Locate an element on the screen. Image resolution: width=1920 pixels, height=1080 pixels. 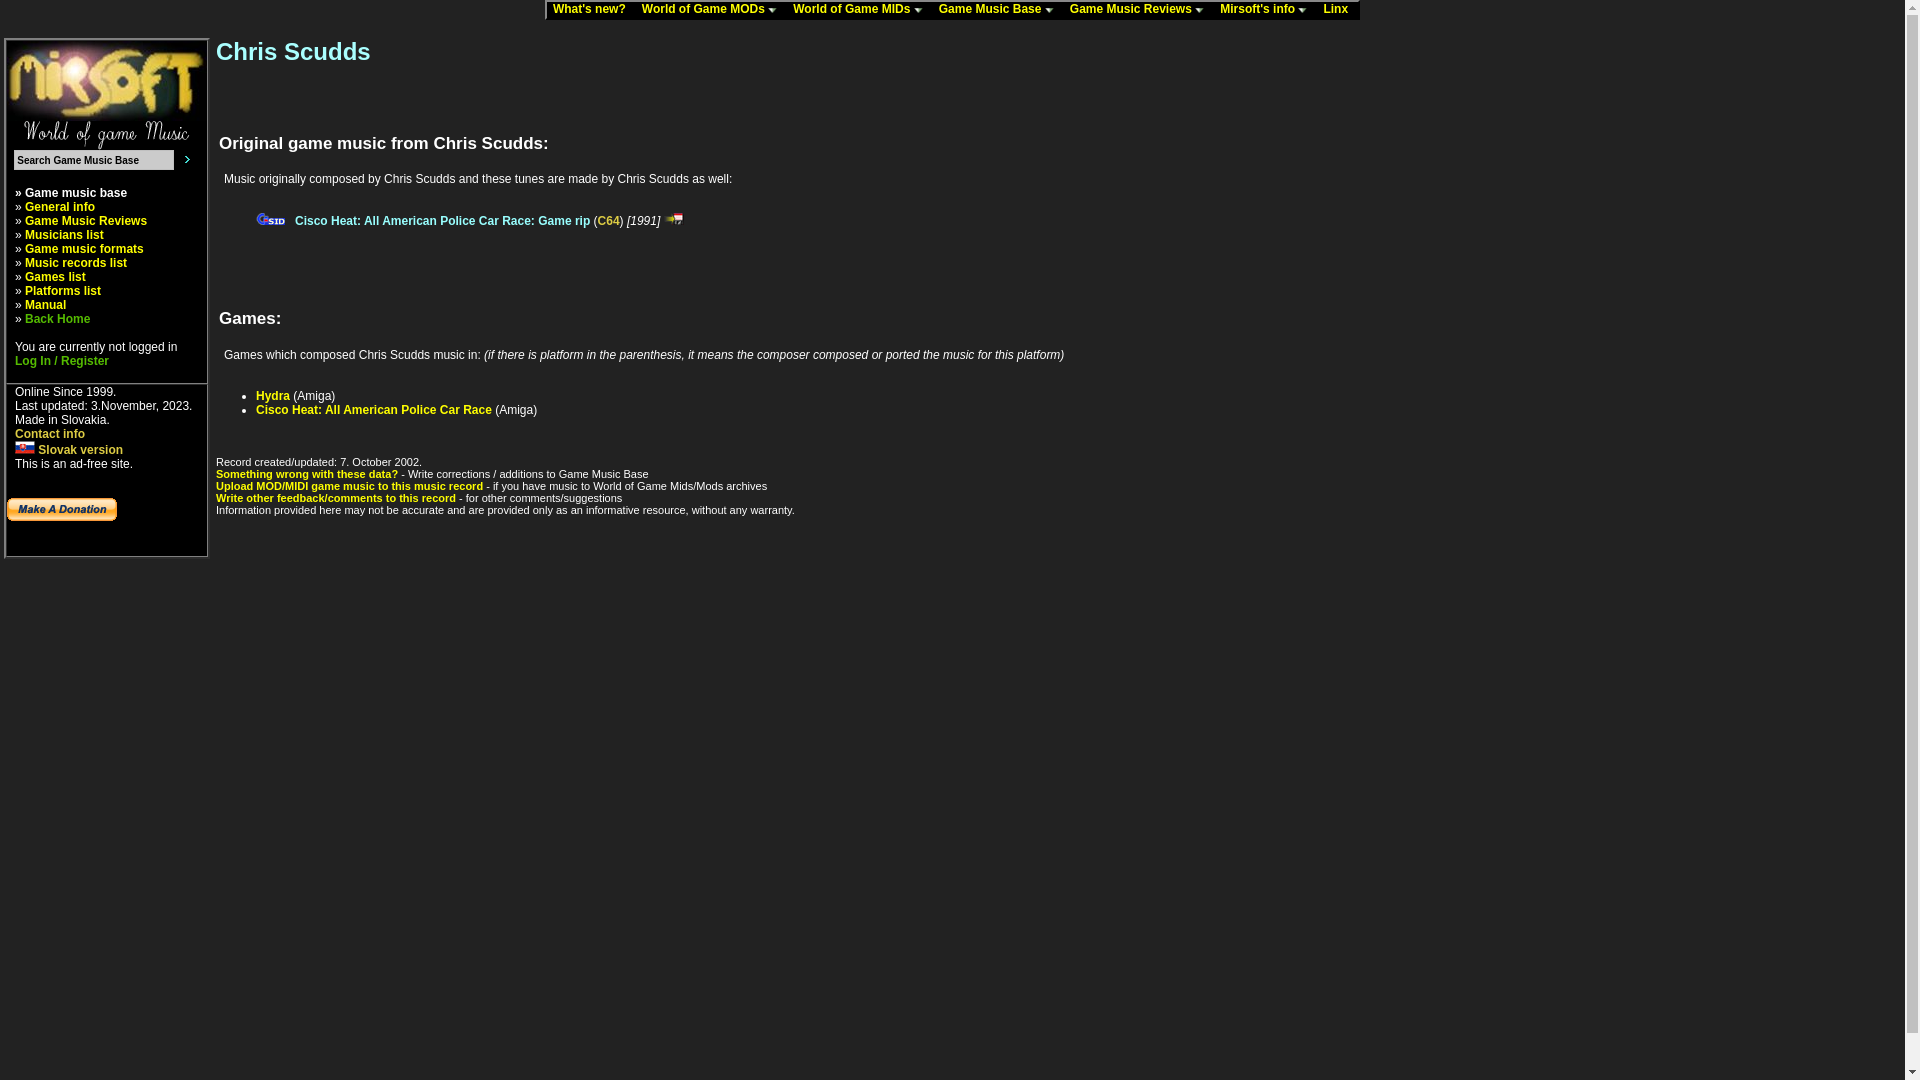
World of Game MODs     is located at coordinates (711, 10).